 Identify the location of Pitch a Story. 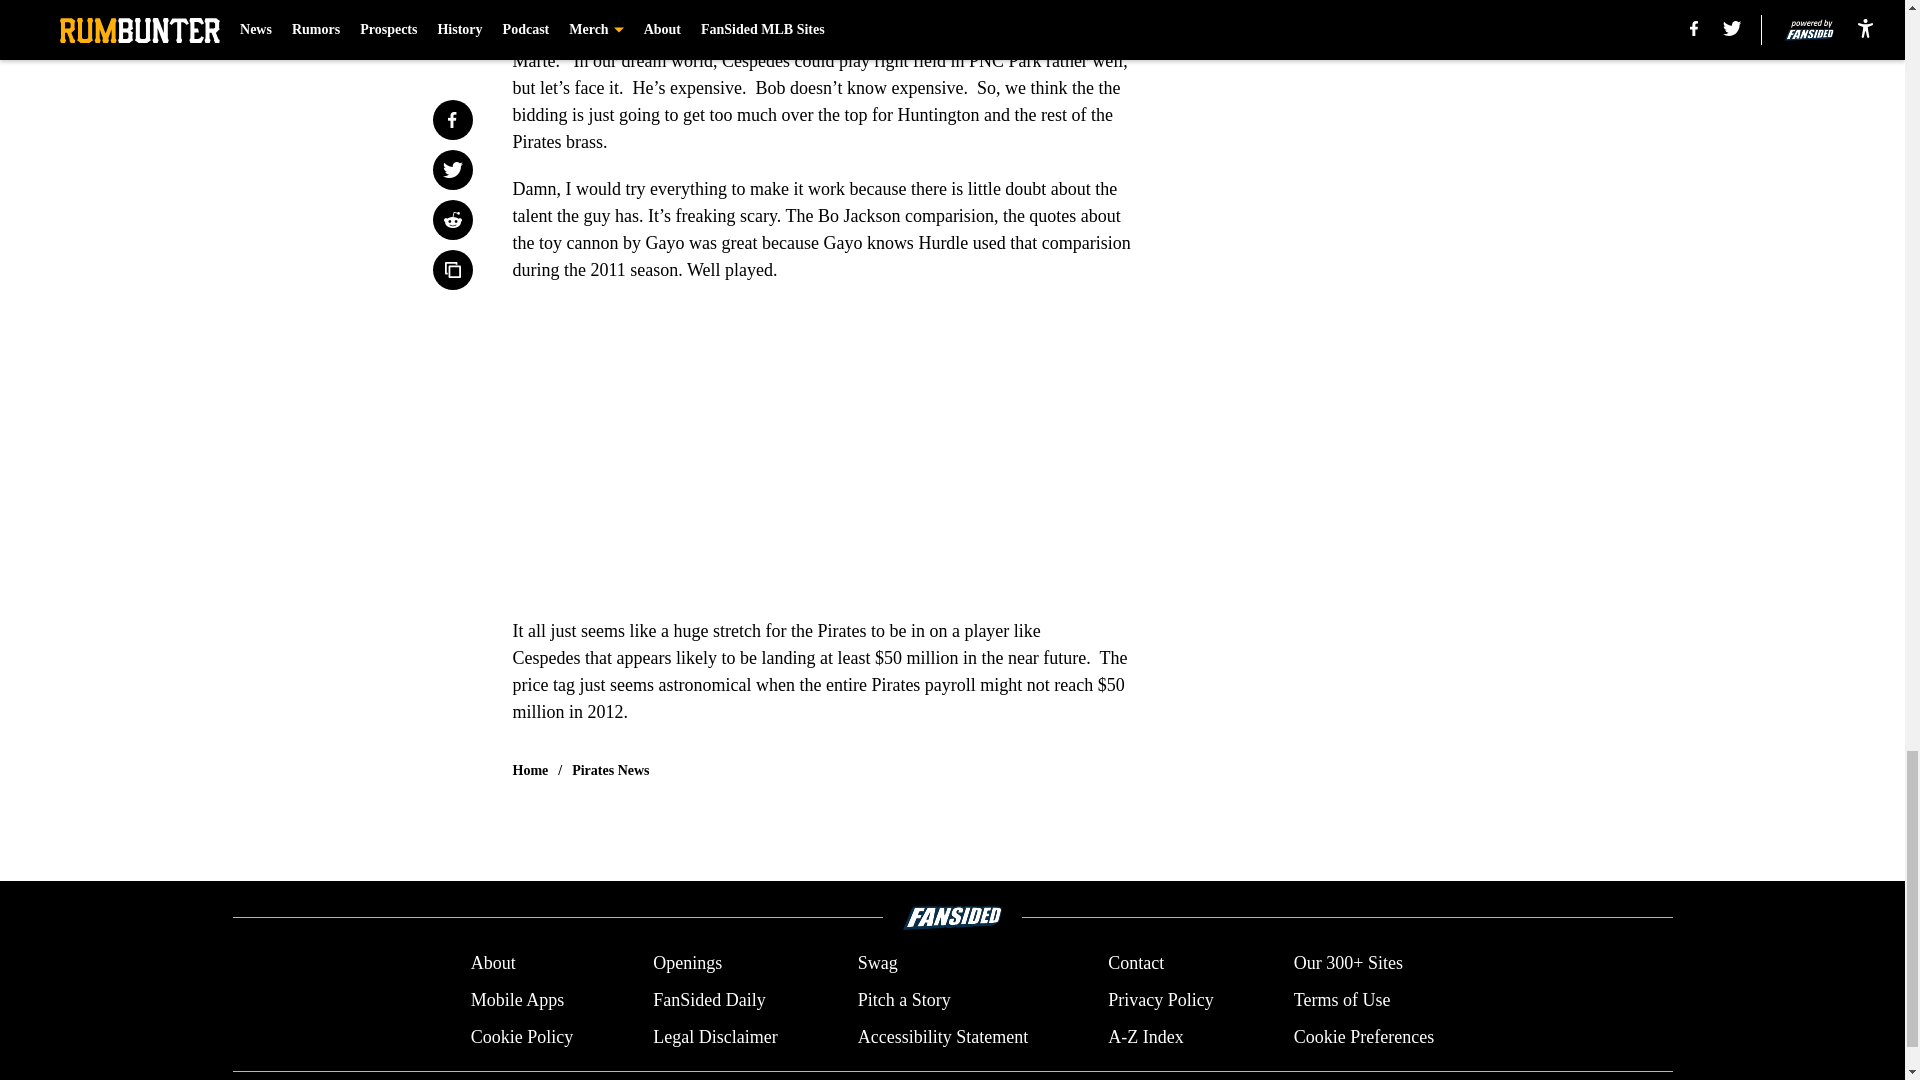
(904, 1000).